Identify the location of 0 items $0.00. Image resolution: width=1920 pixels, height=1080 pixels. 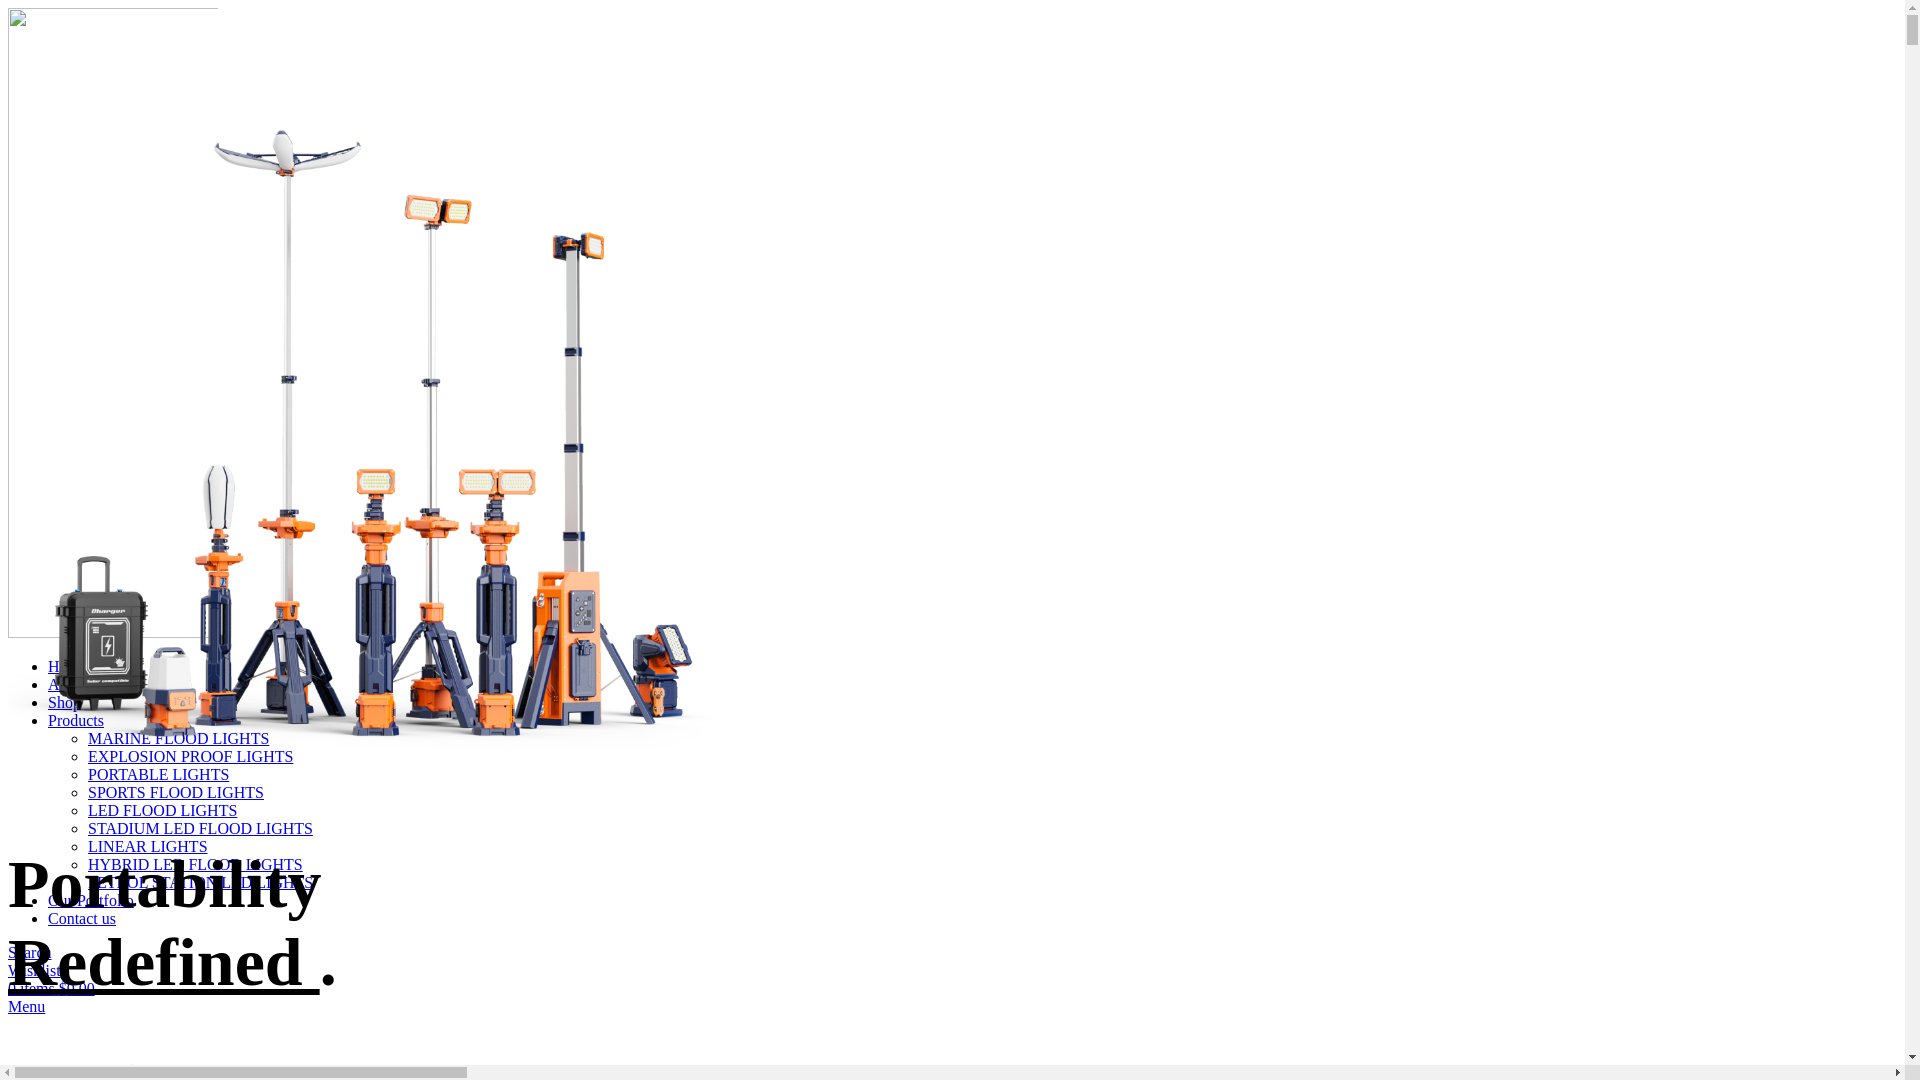
(52, 988).